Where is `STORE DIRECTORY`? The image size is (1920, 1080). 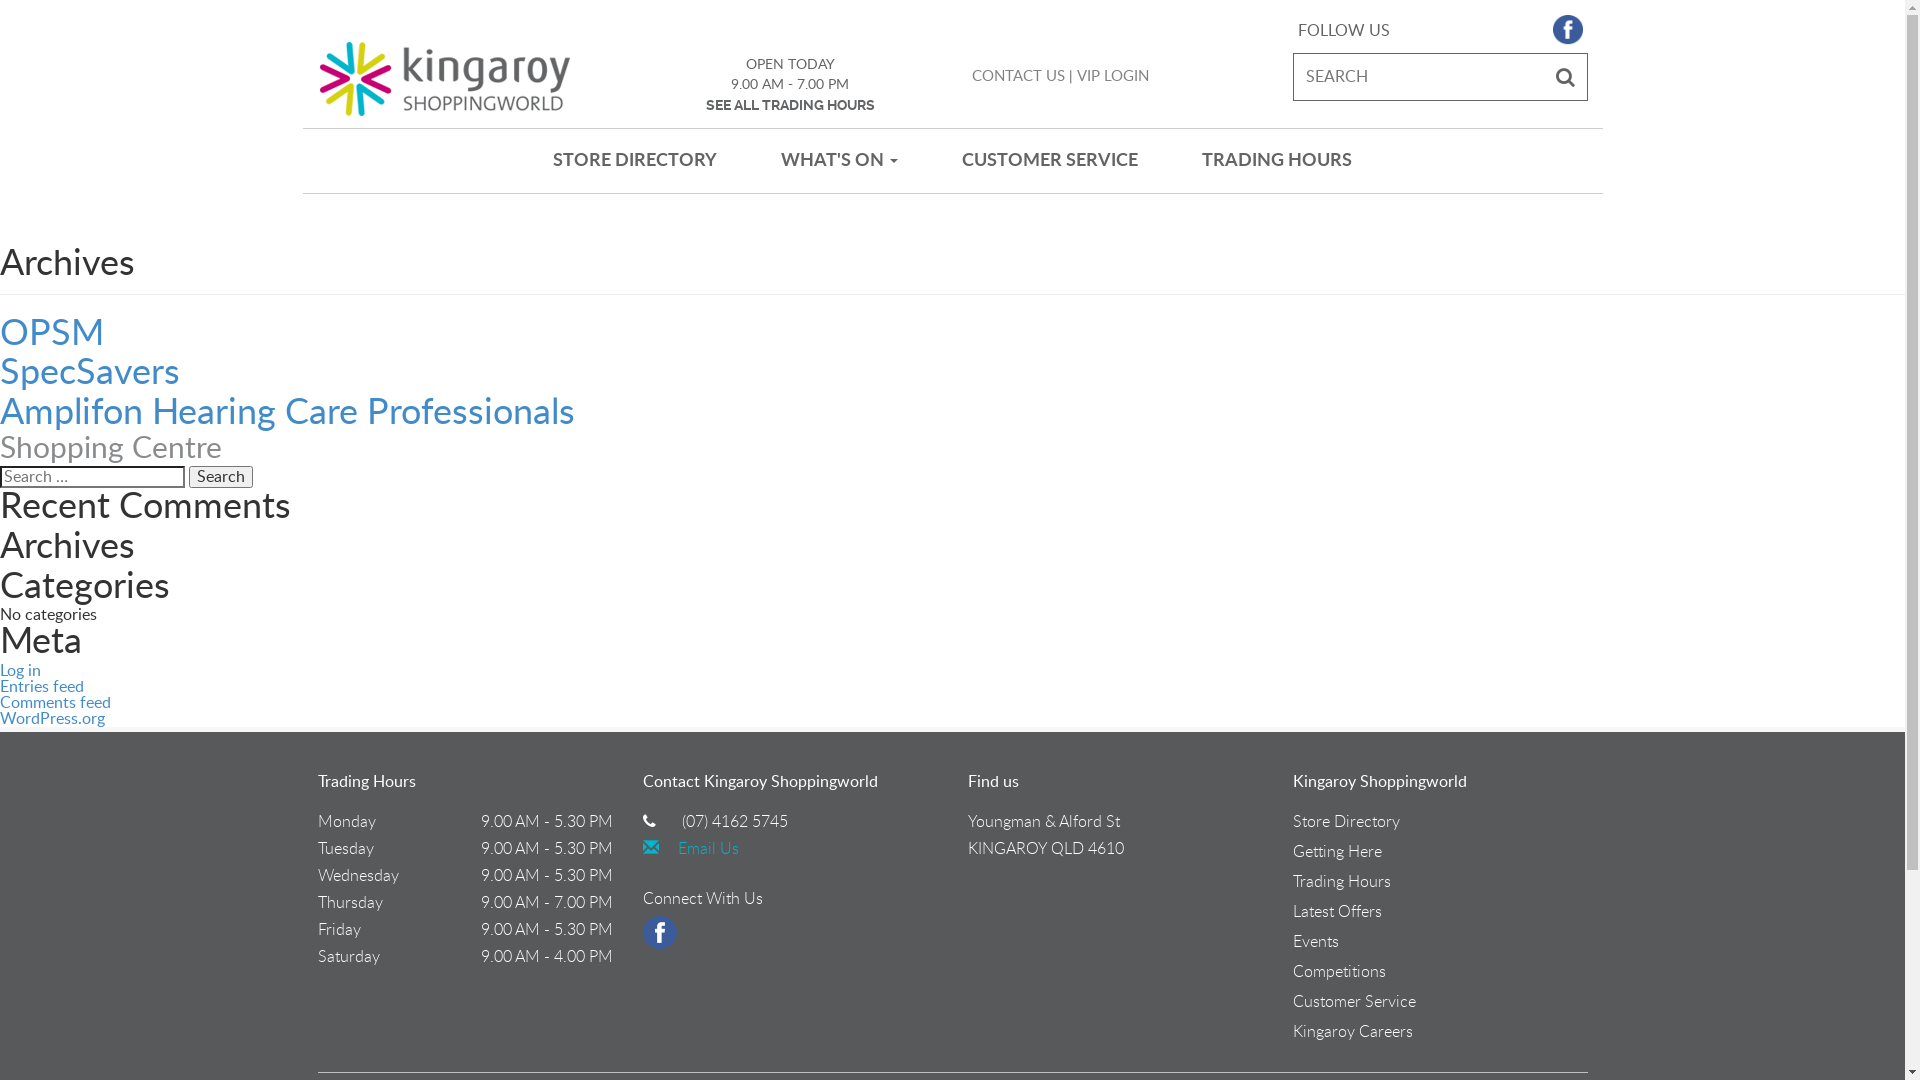
STORE DIRECTORY is located at coordinates (635, 161).